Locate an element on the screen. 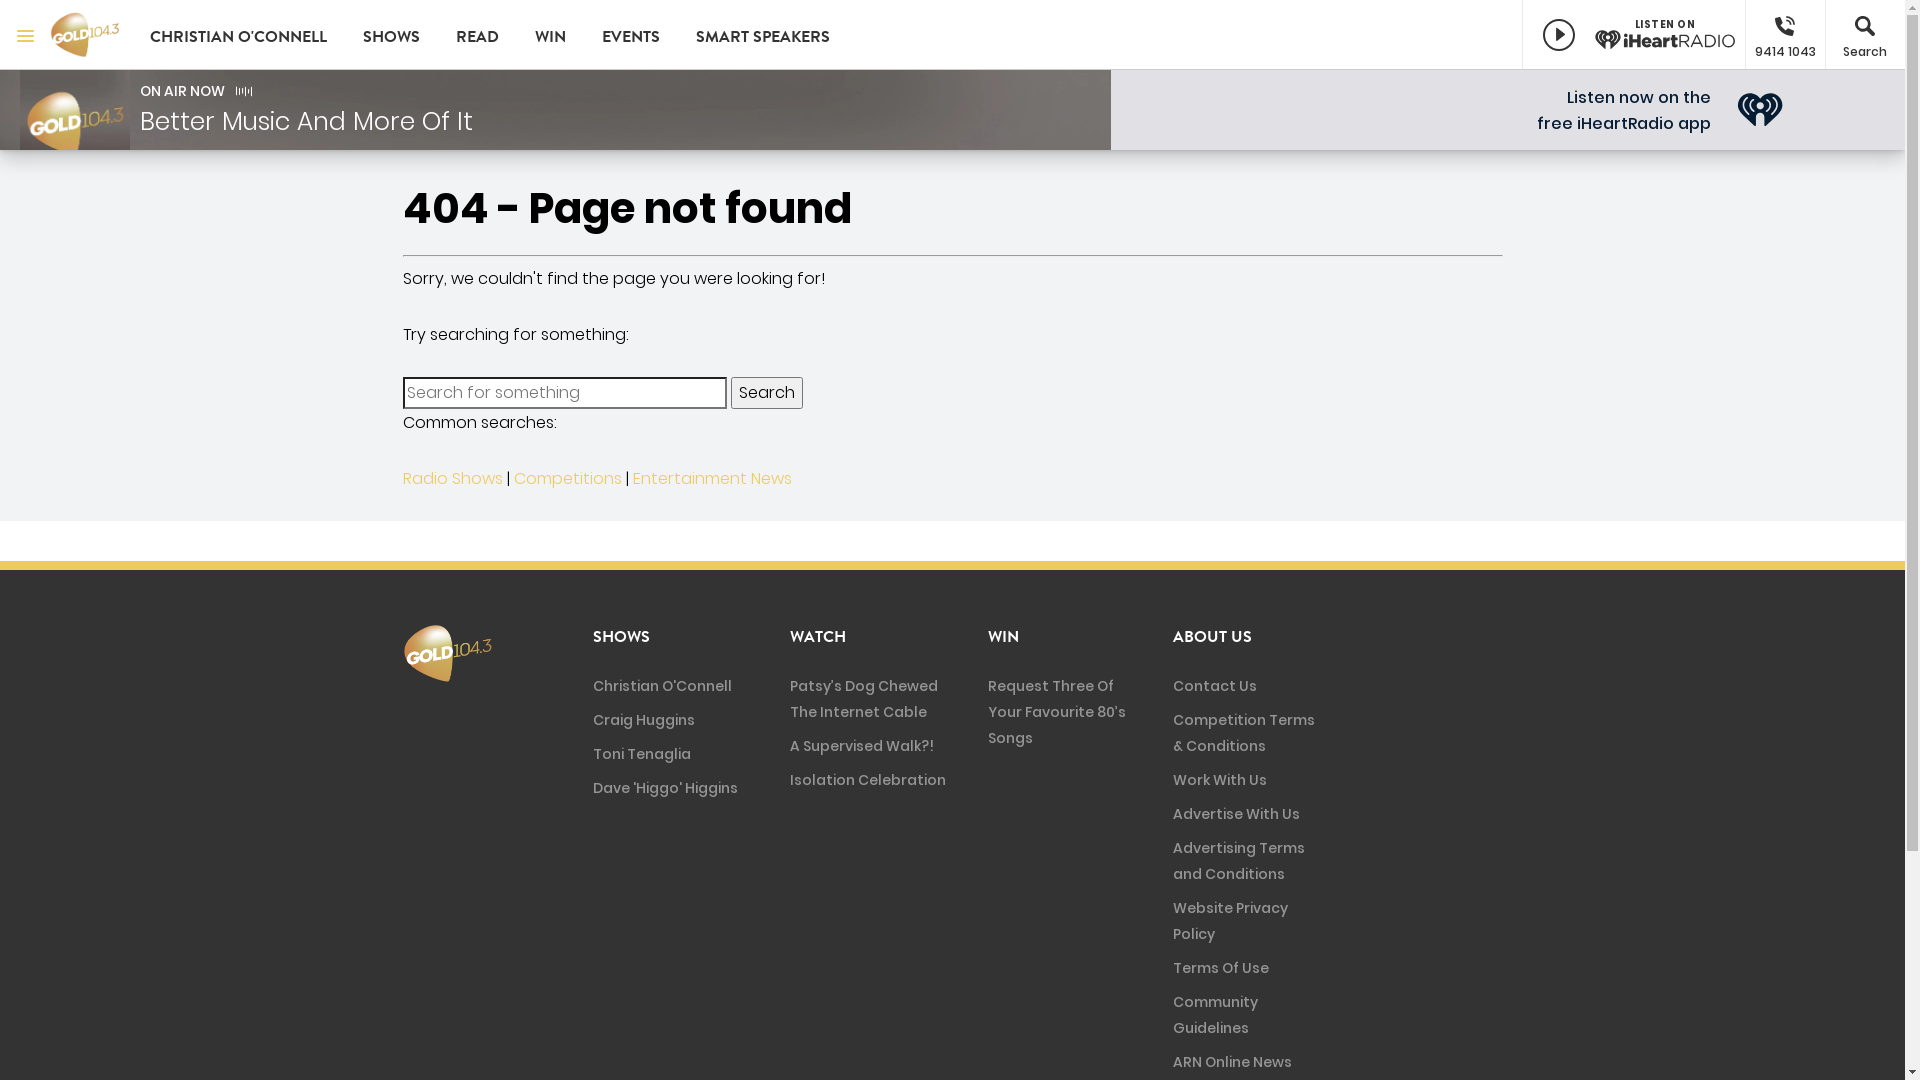 The height and width of the screenshot is (1080, 1920). Isolation Celebration is located at coordinates (868, 780).